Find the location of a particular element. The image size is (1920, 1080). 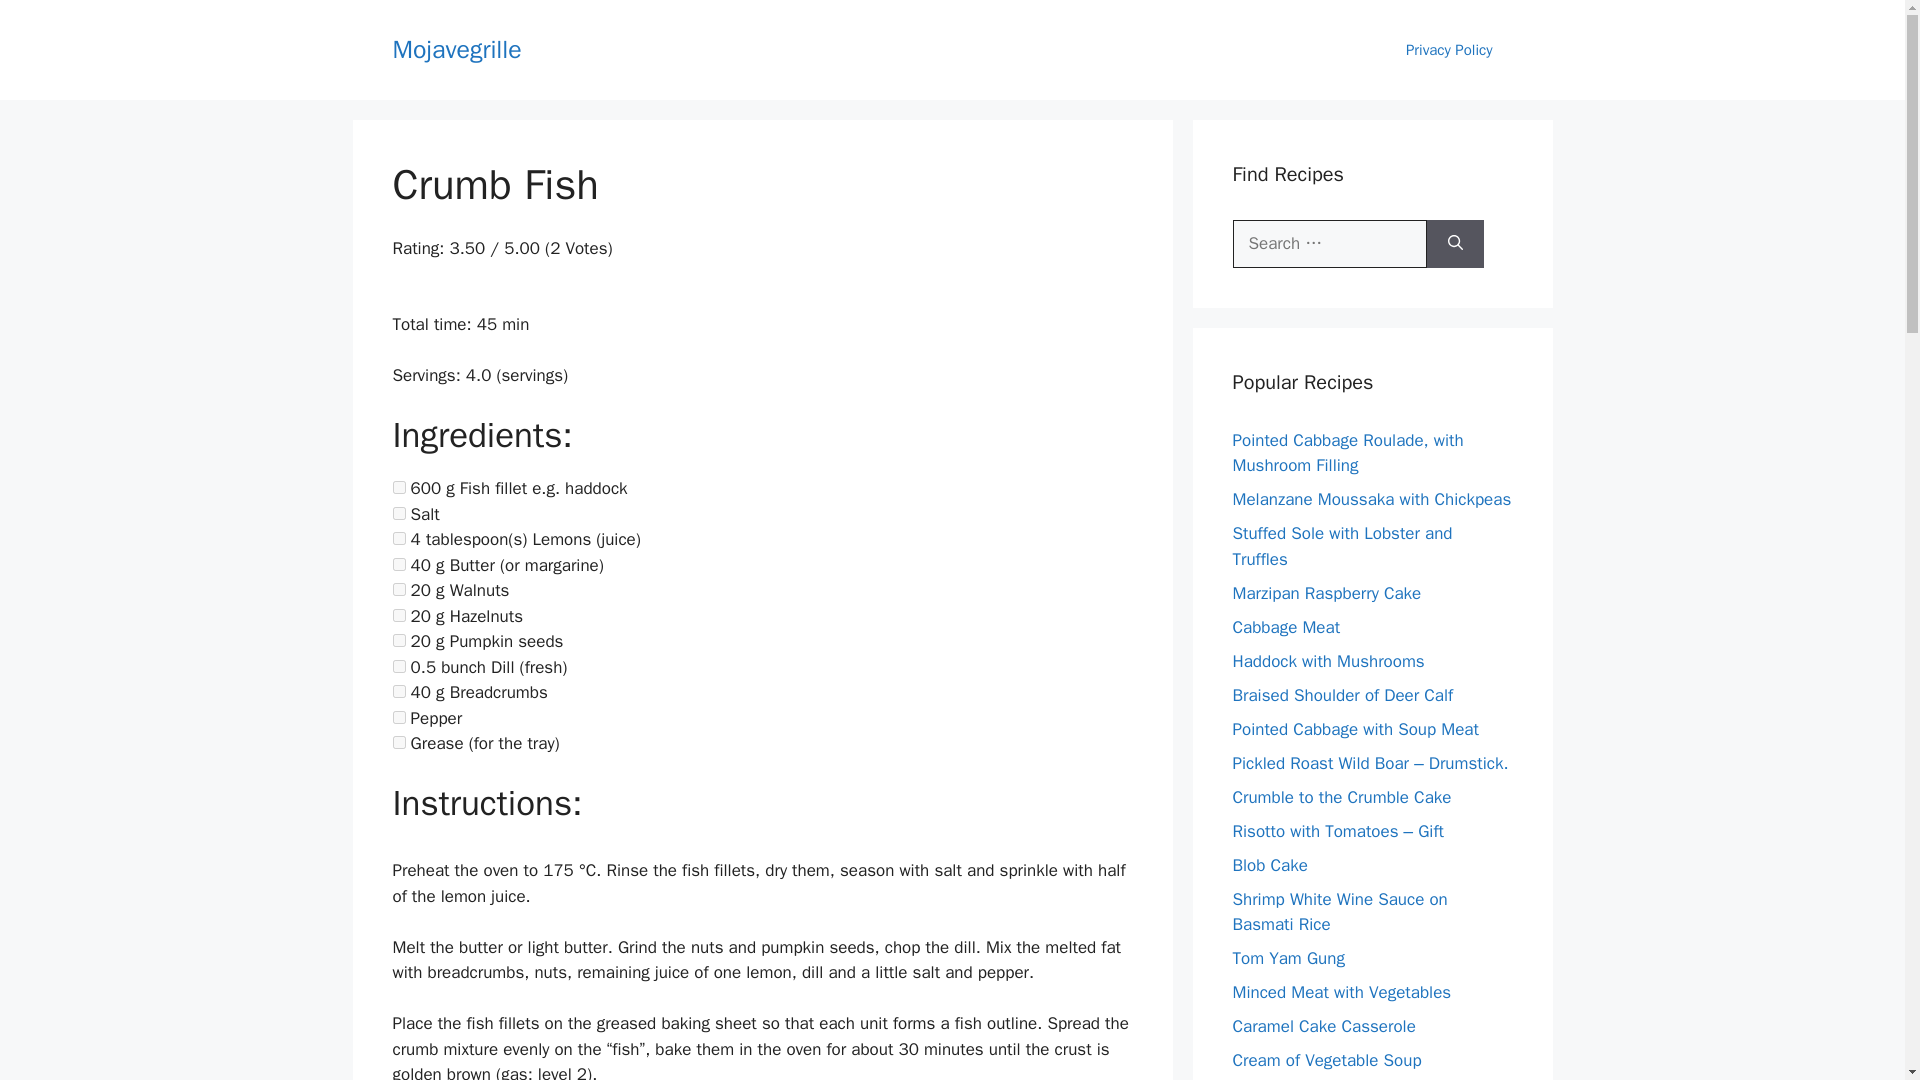

Mojavegrille is located at coordinates (456, 48).